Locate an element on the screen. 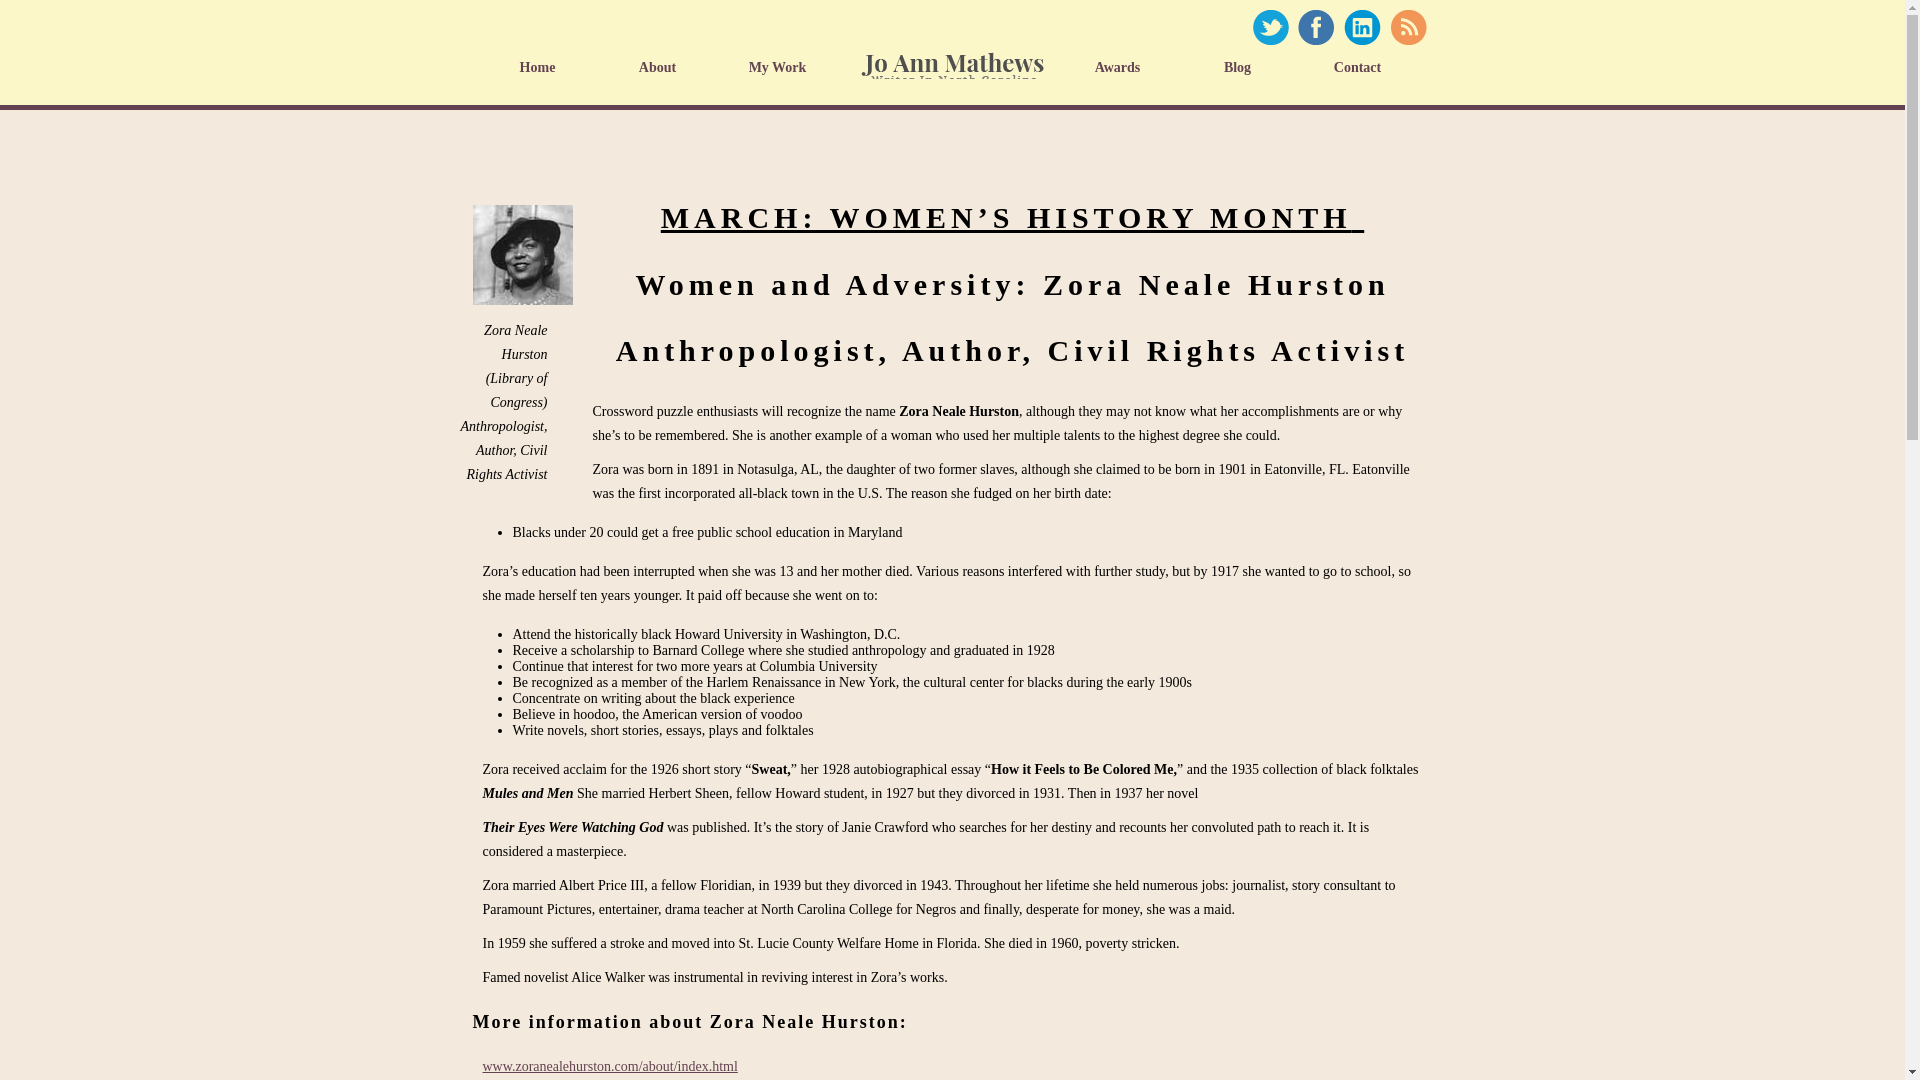  Facebook is located at coordinates (1315, 27).